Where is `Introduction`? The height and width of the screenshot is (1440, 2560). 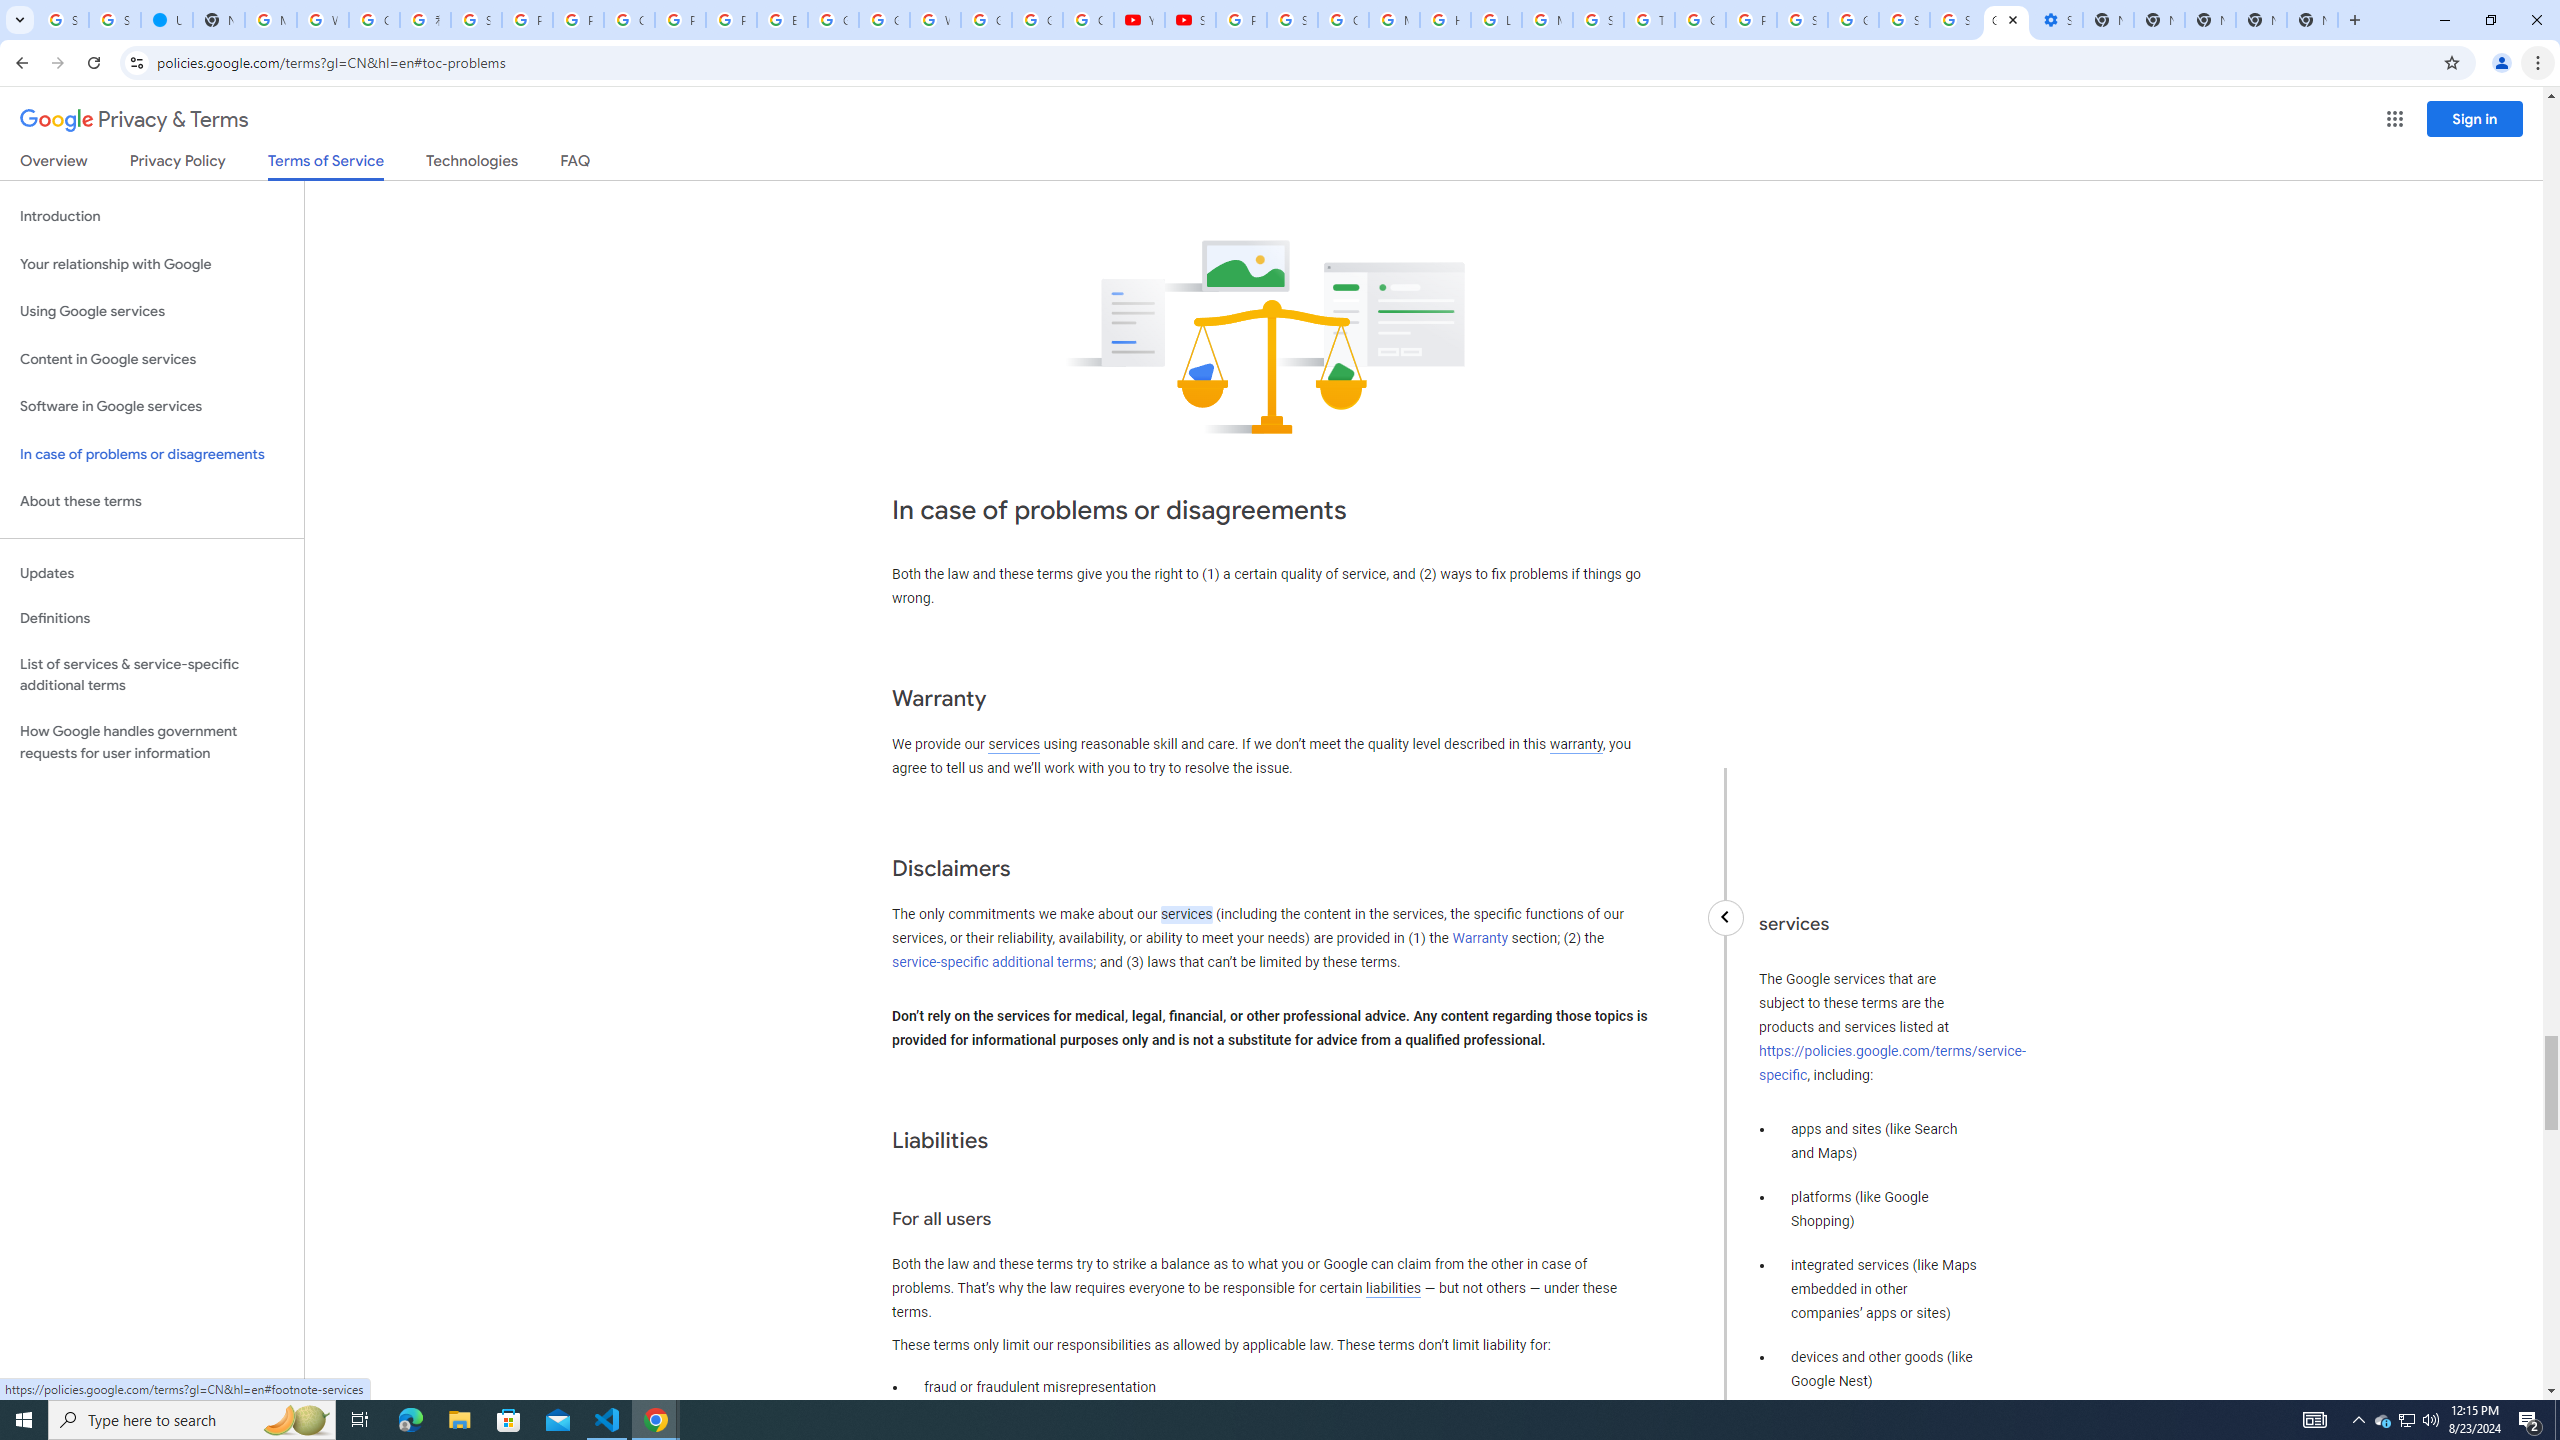
Introduction is located at coordinates (152, 216).